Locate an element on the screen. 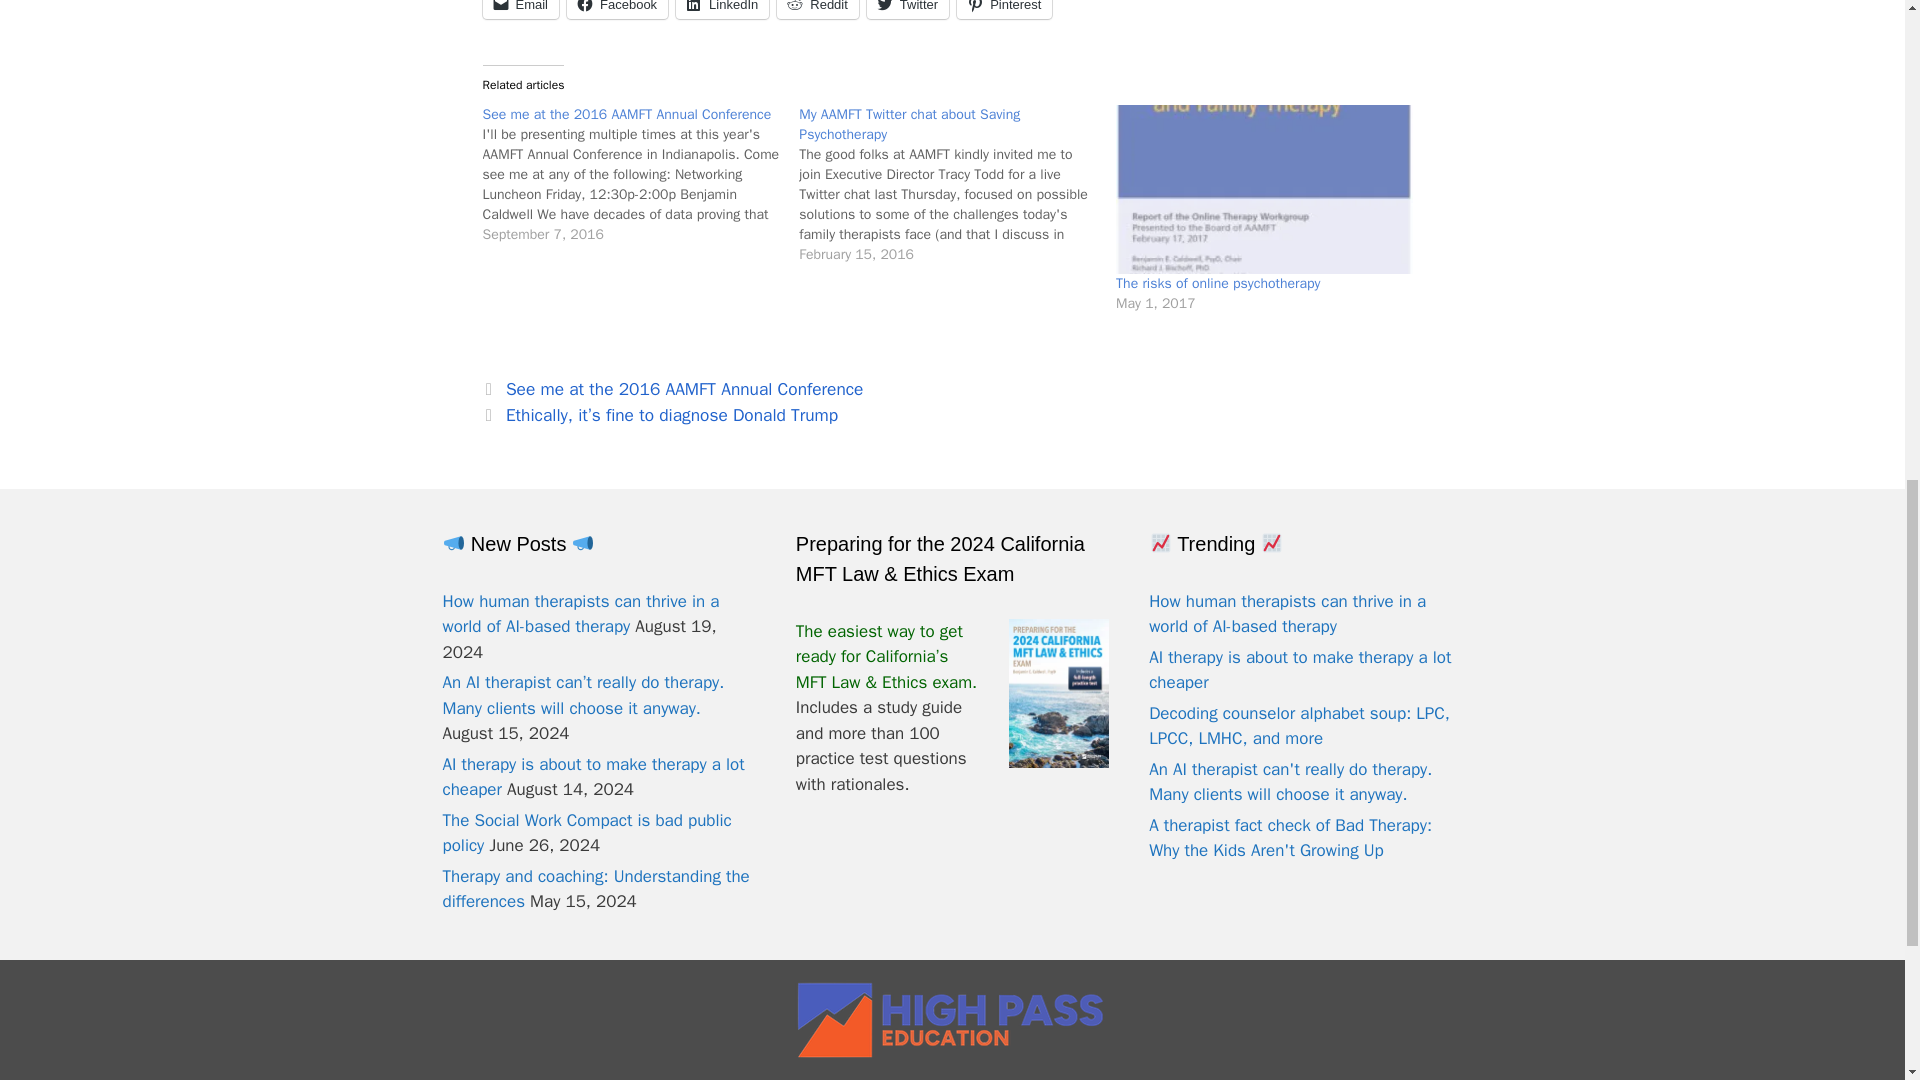 Image resolution: width=1920 pixels, height=1080 pixels. The risks of online psychotherapy is located at coordinates (1218, 283).